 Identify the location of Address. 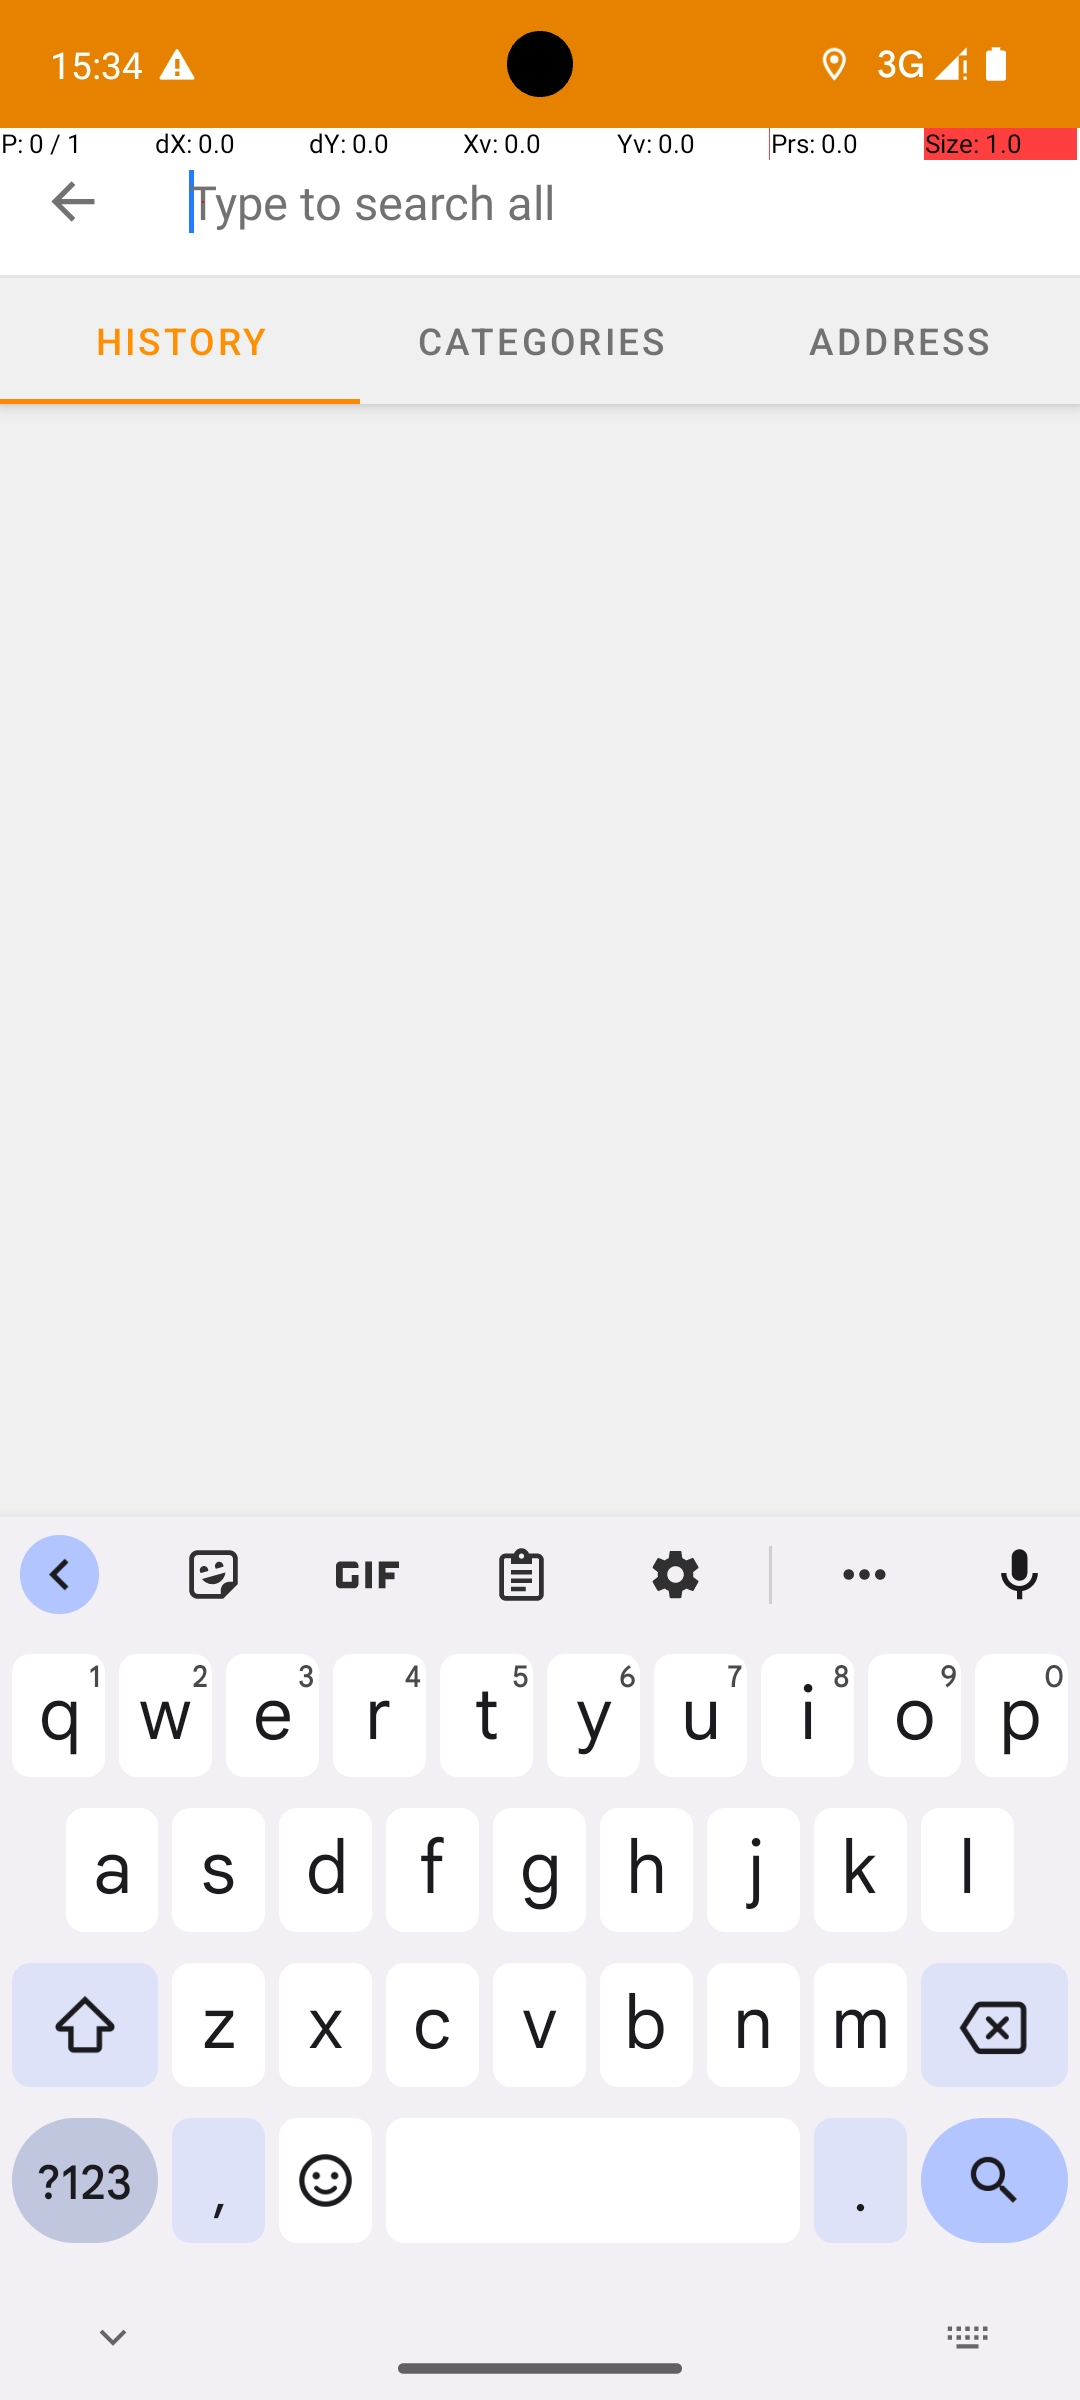
(900, 341).